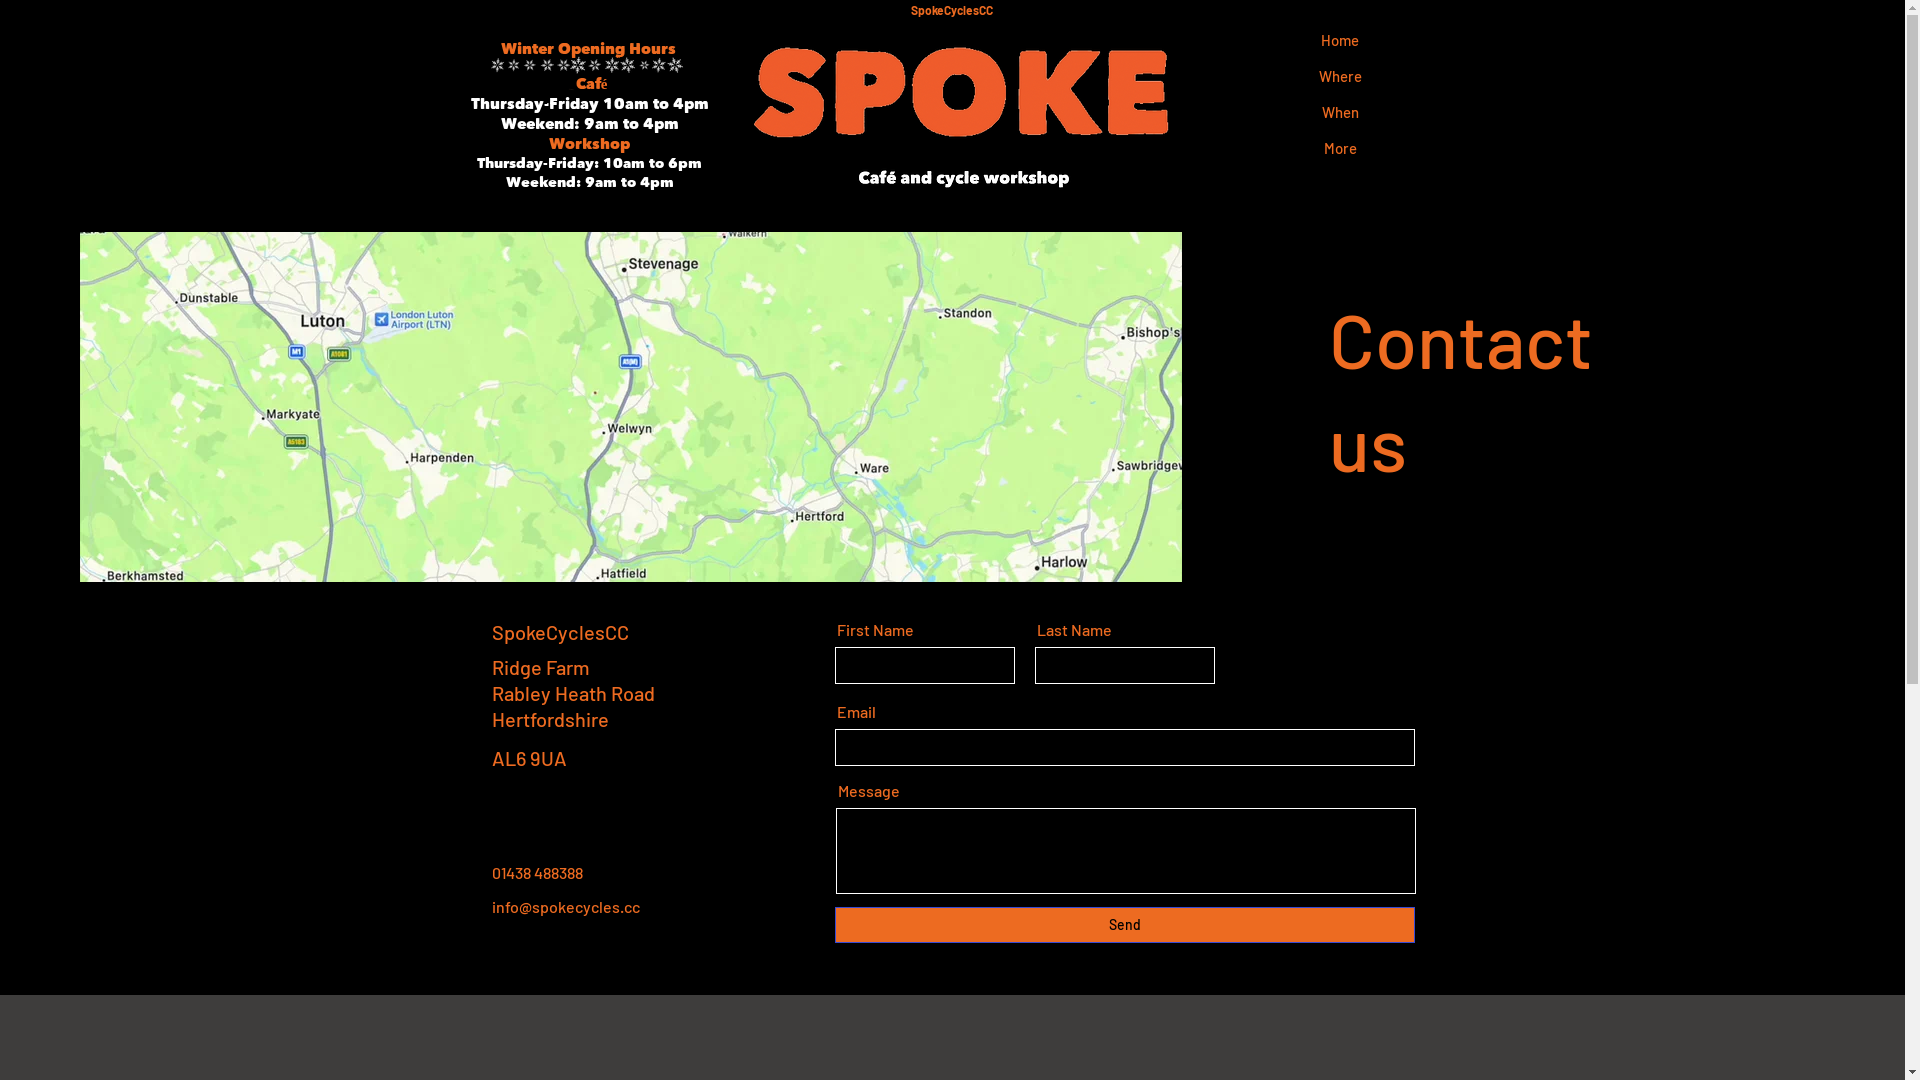  What do you see at coordinates (1124, 925) in the screenshot?
I see `Send` at bounding box center [1124, 925].